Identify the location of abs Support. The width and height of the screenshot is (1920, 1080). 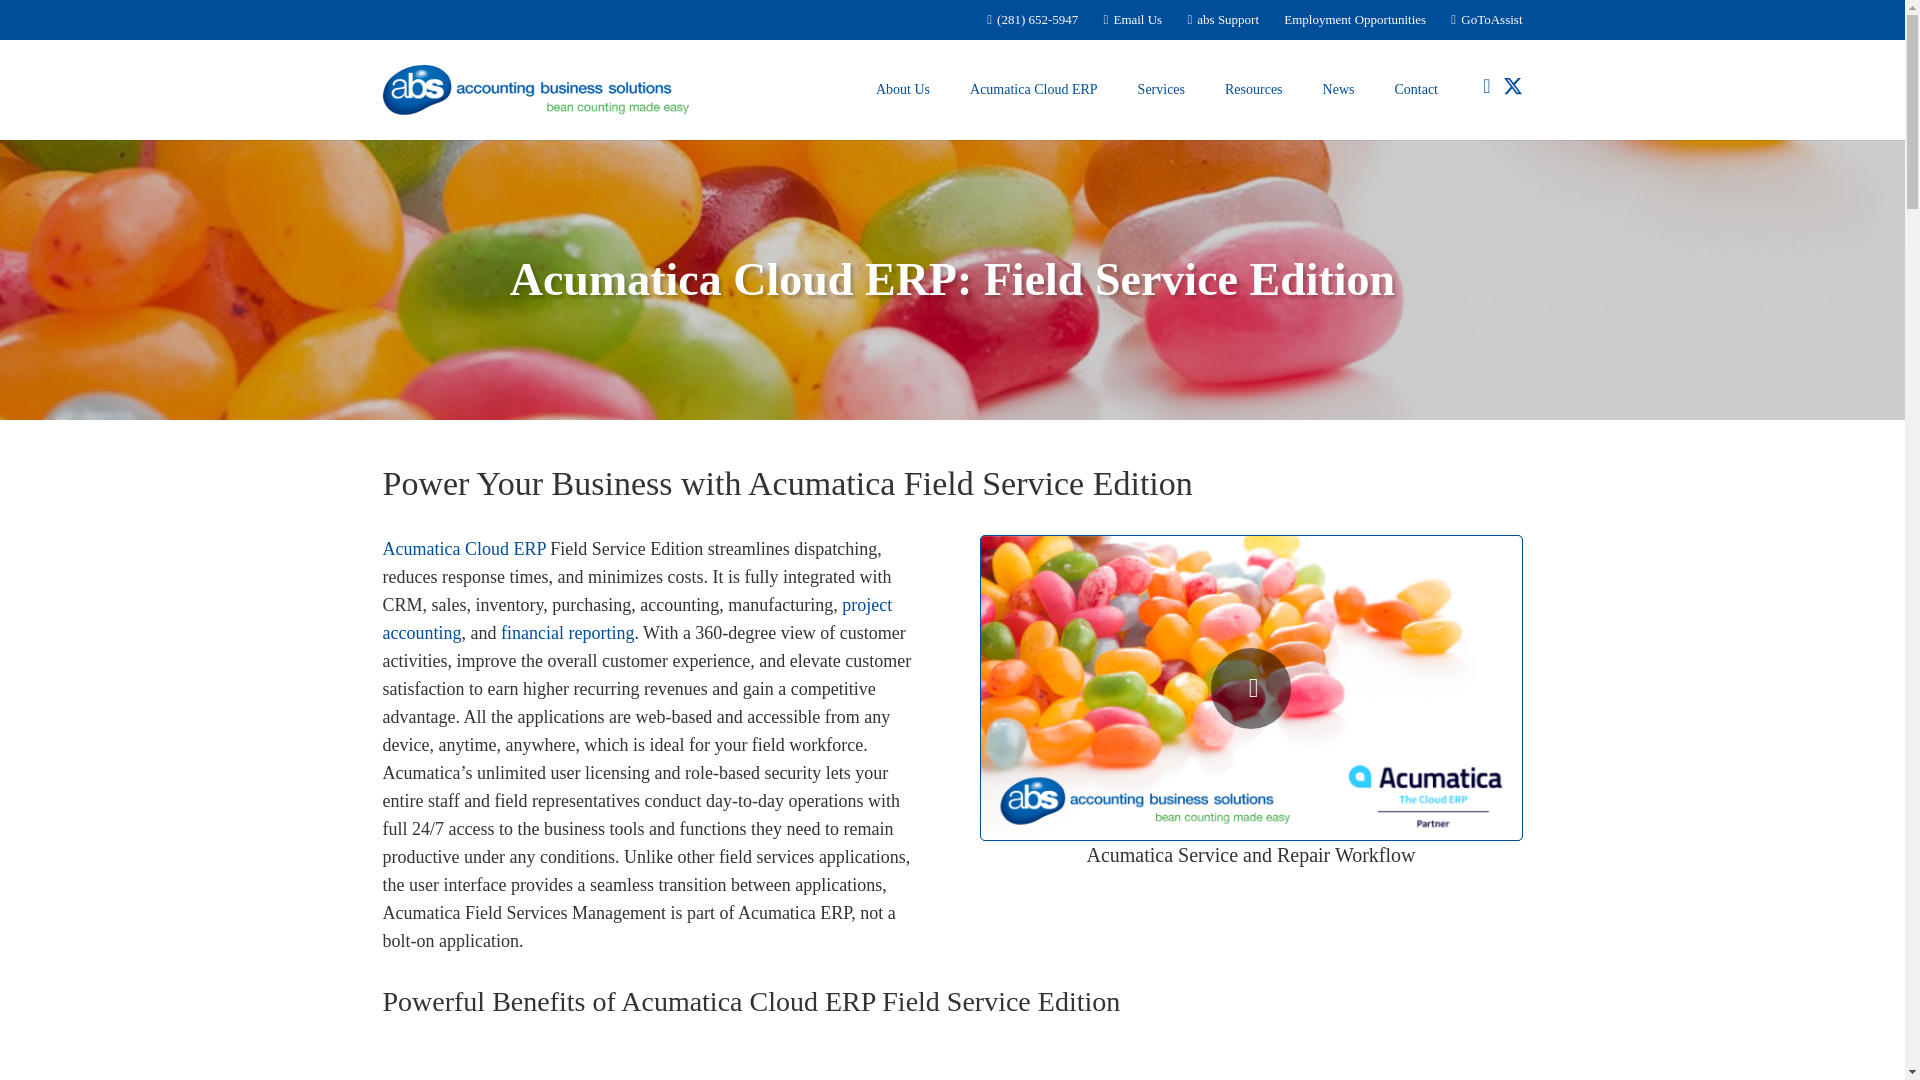
(1222, 19).